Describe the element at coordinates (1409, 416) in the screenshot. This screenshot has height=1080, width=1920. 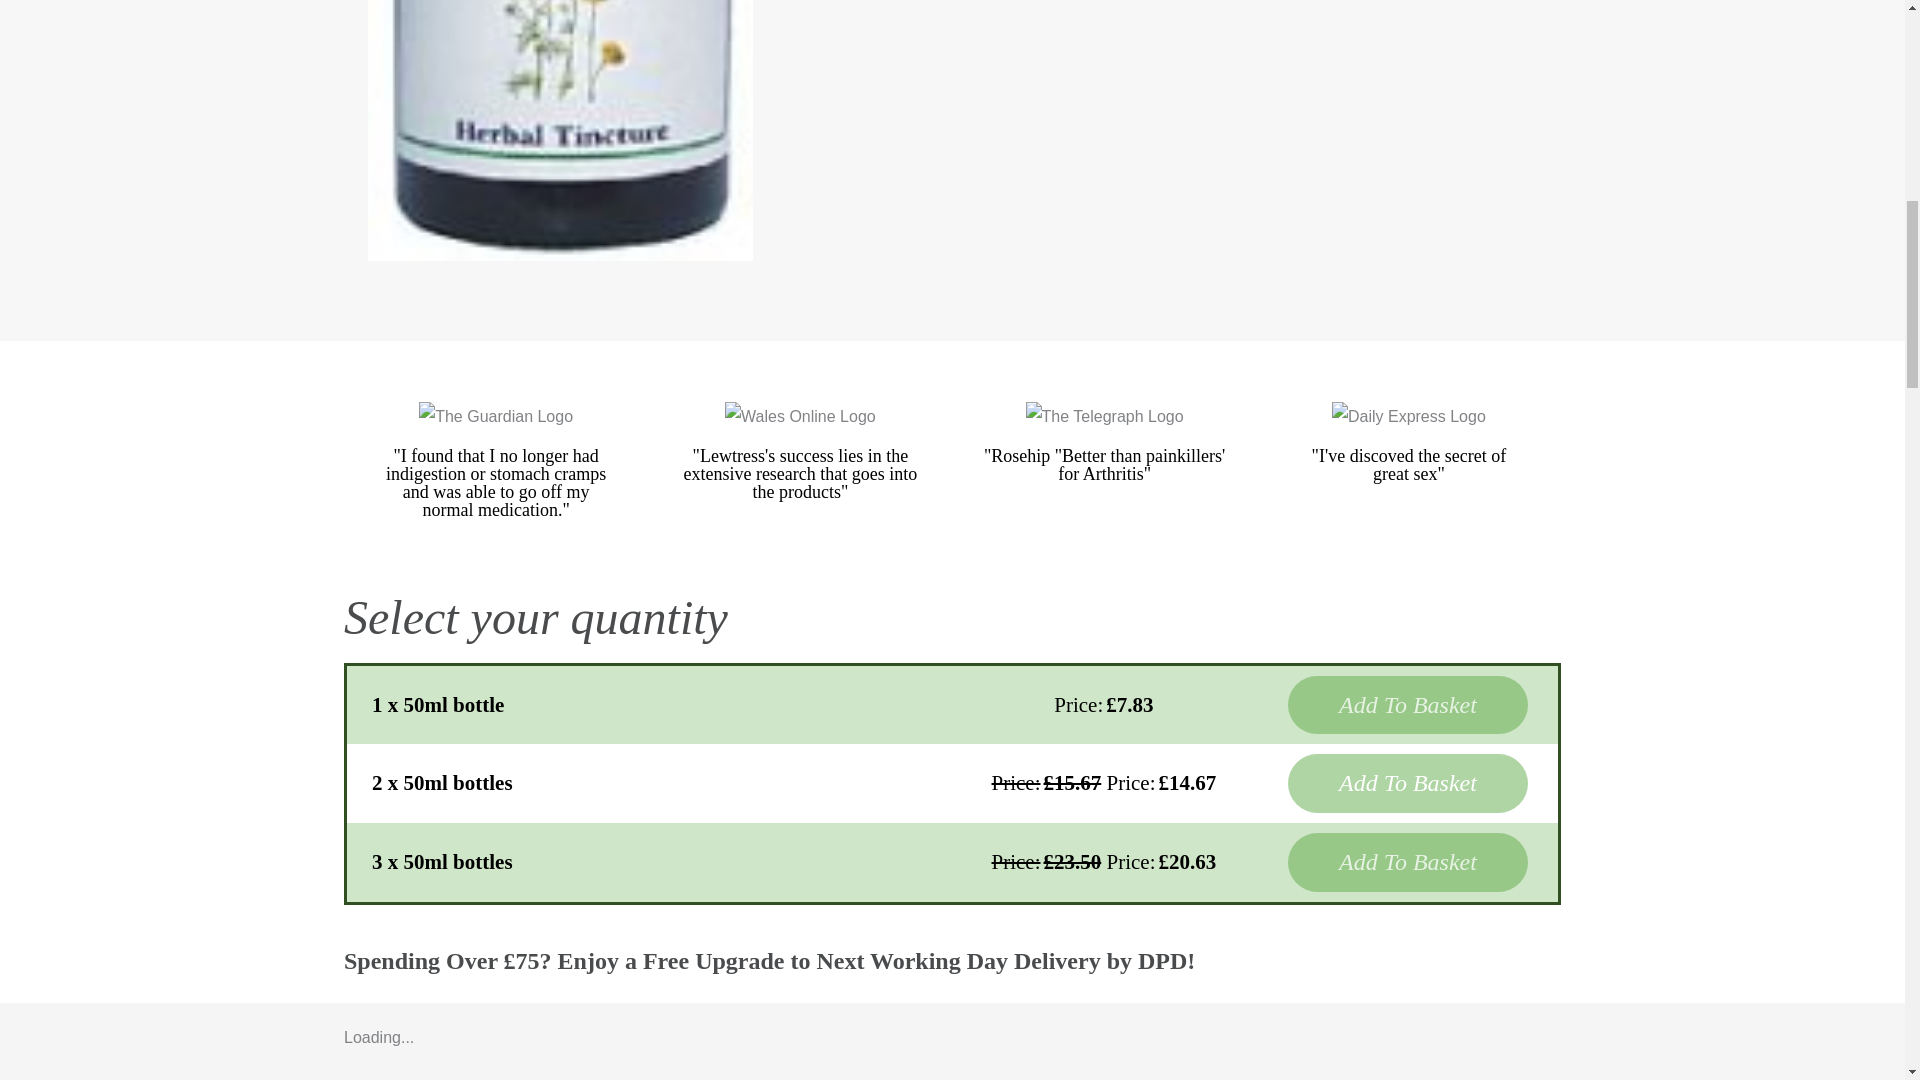
I see `Daily Express Logo` at that location.